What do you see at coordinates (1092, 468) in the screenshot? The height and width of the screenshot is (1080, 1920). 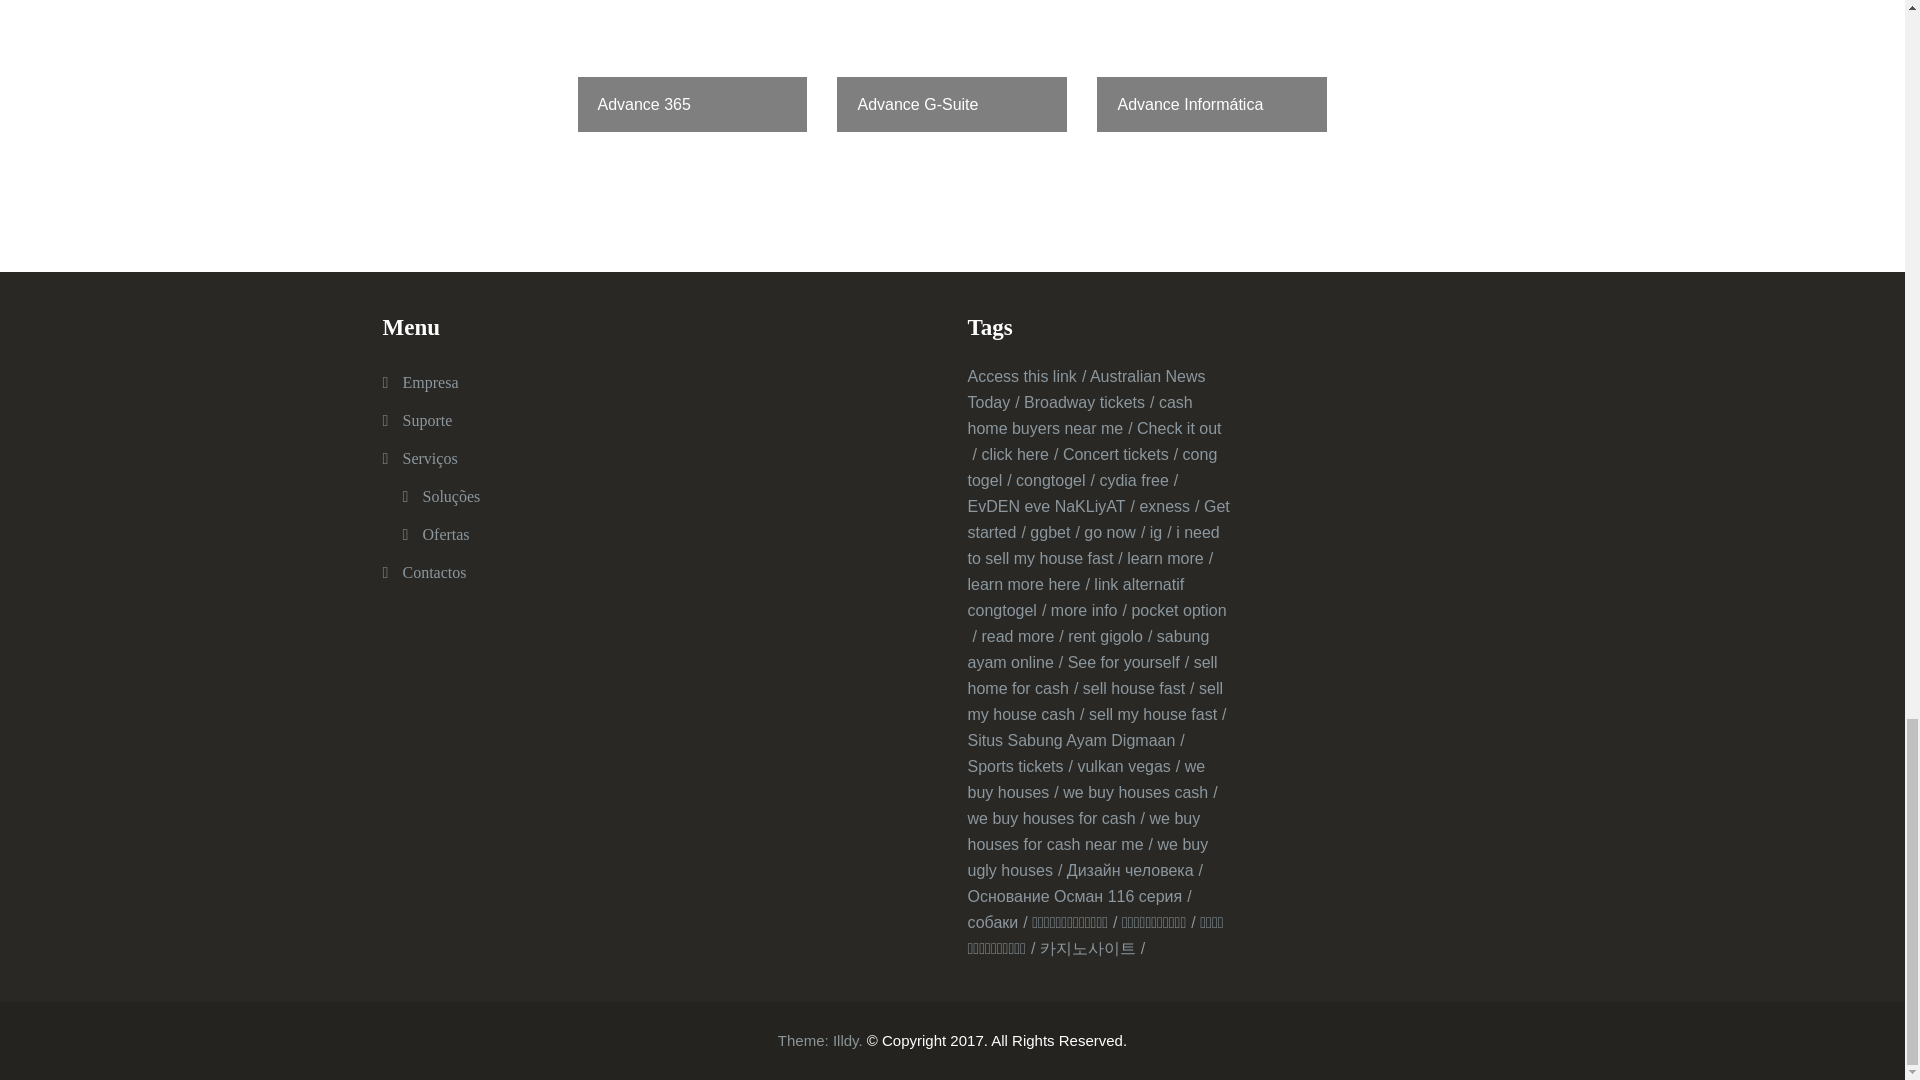 I see `cong togel` at bounding box center [1092, 468].